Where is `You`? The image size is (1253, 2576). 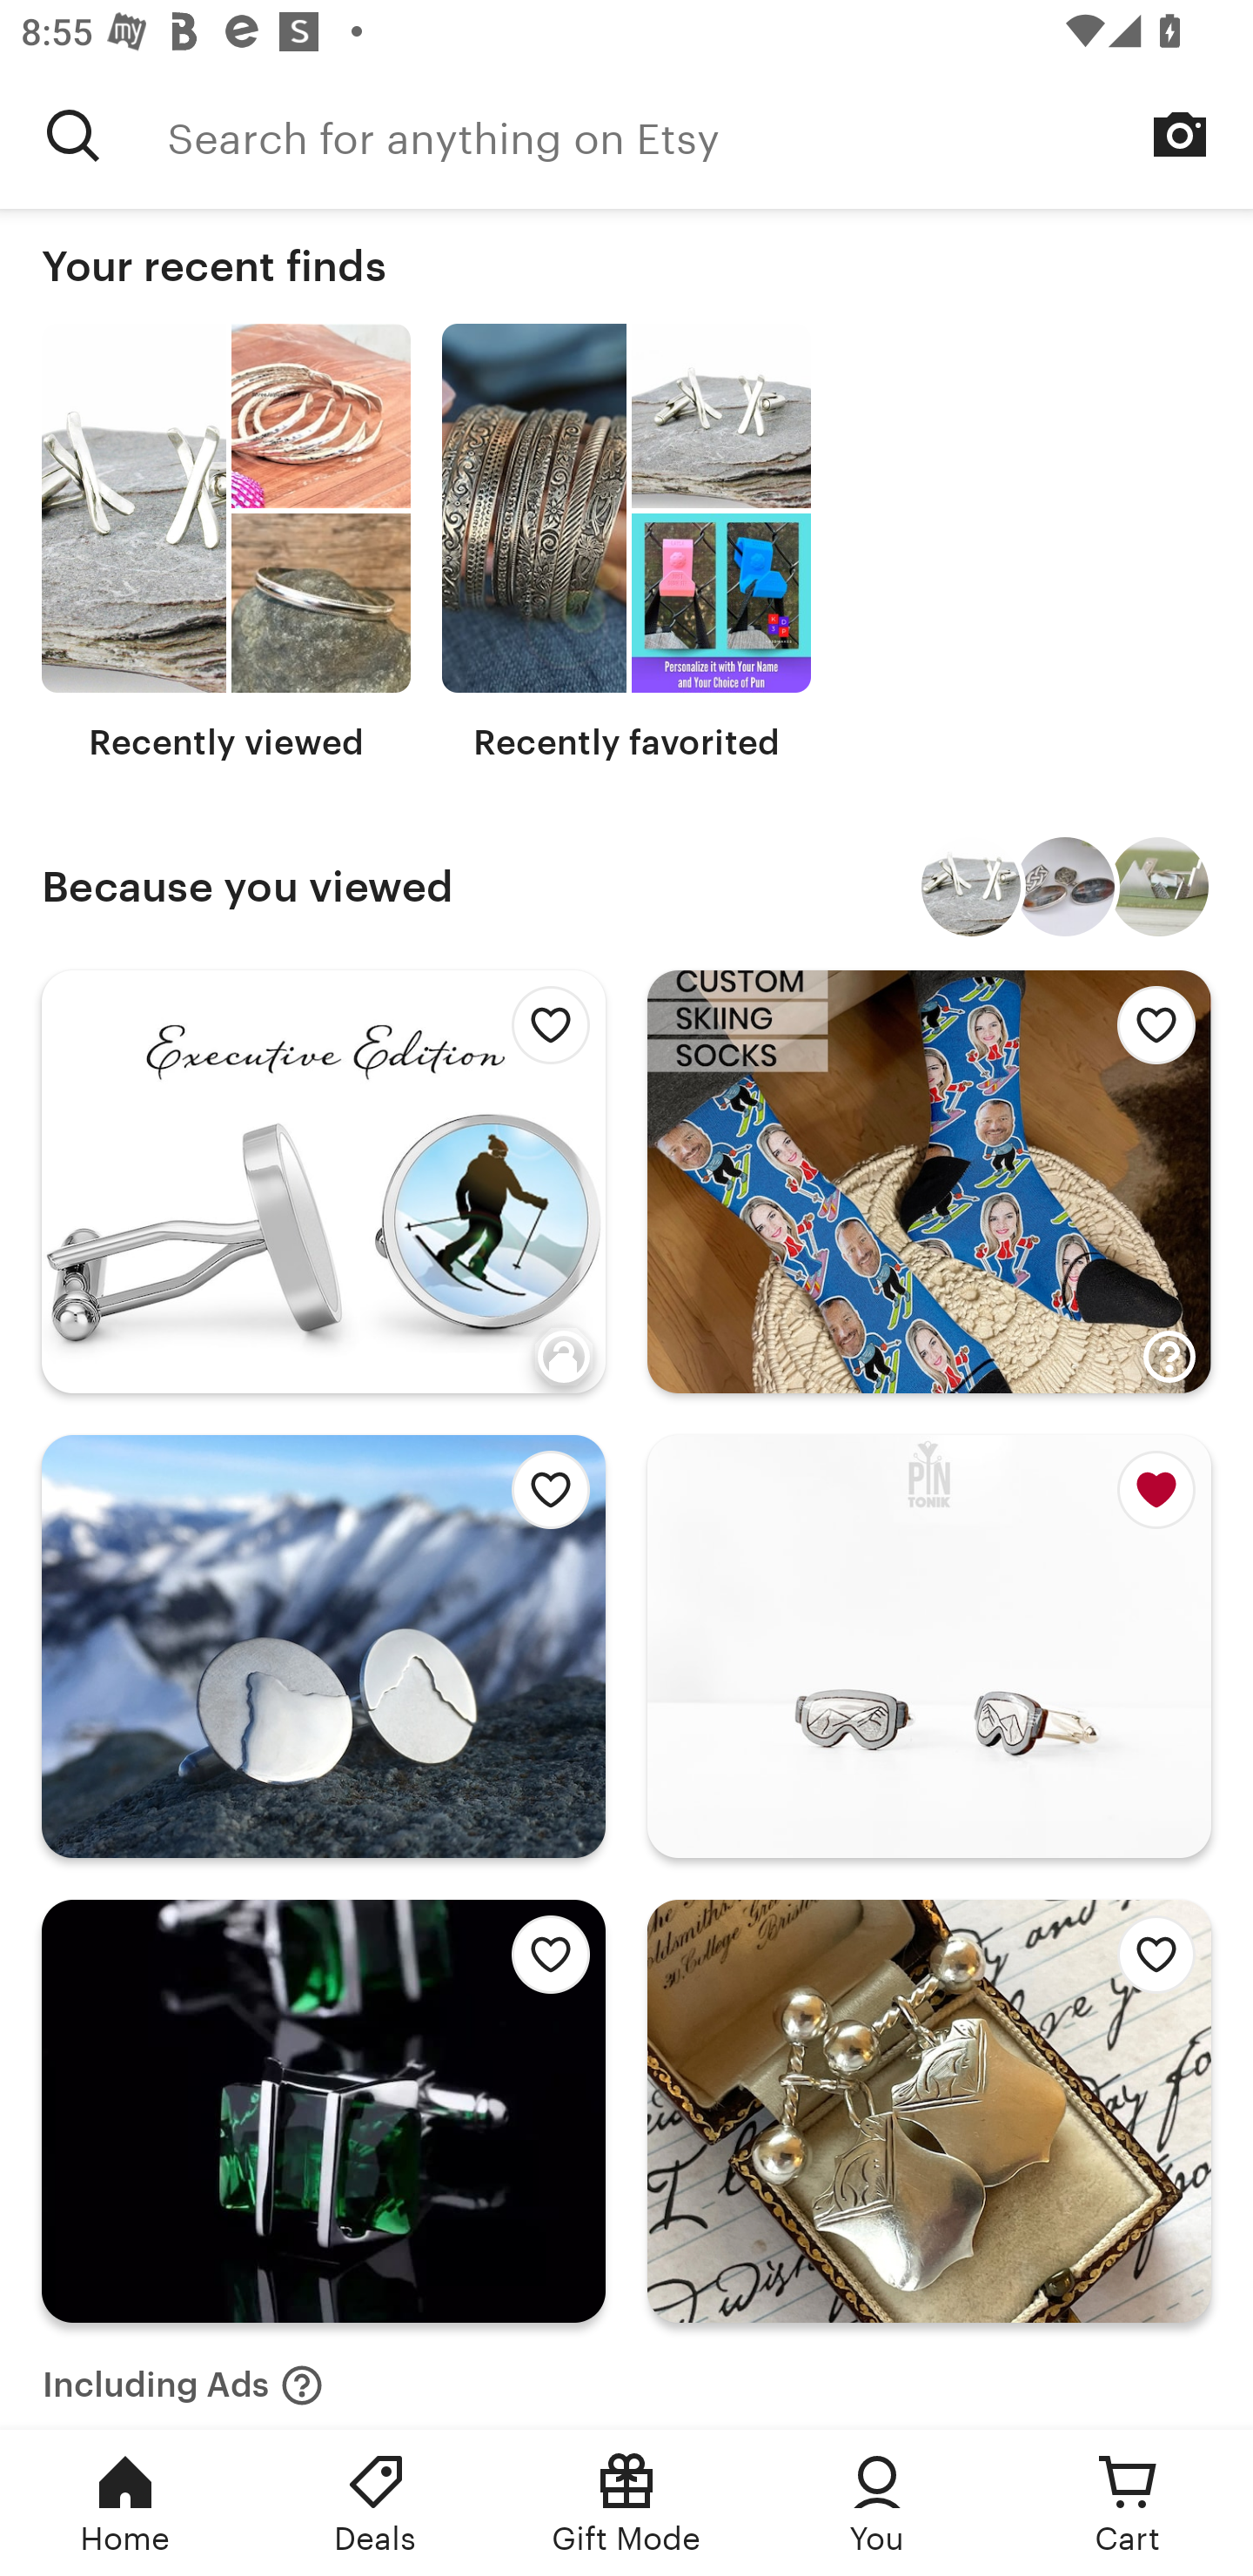 You is located at coordinates (877, 2503).